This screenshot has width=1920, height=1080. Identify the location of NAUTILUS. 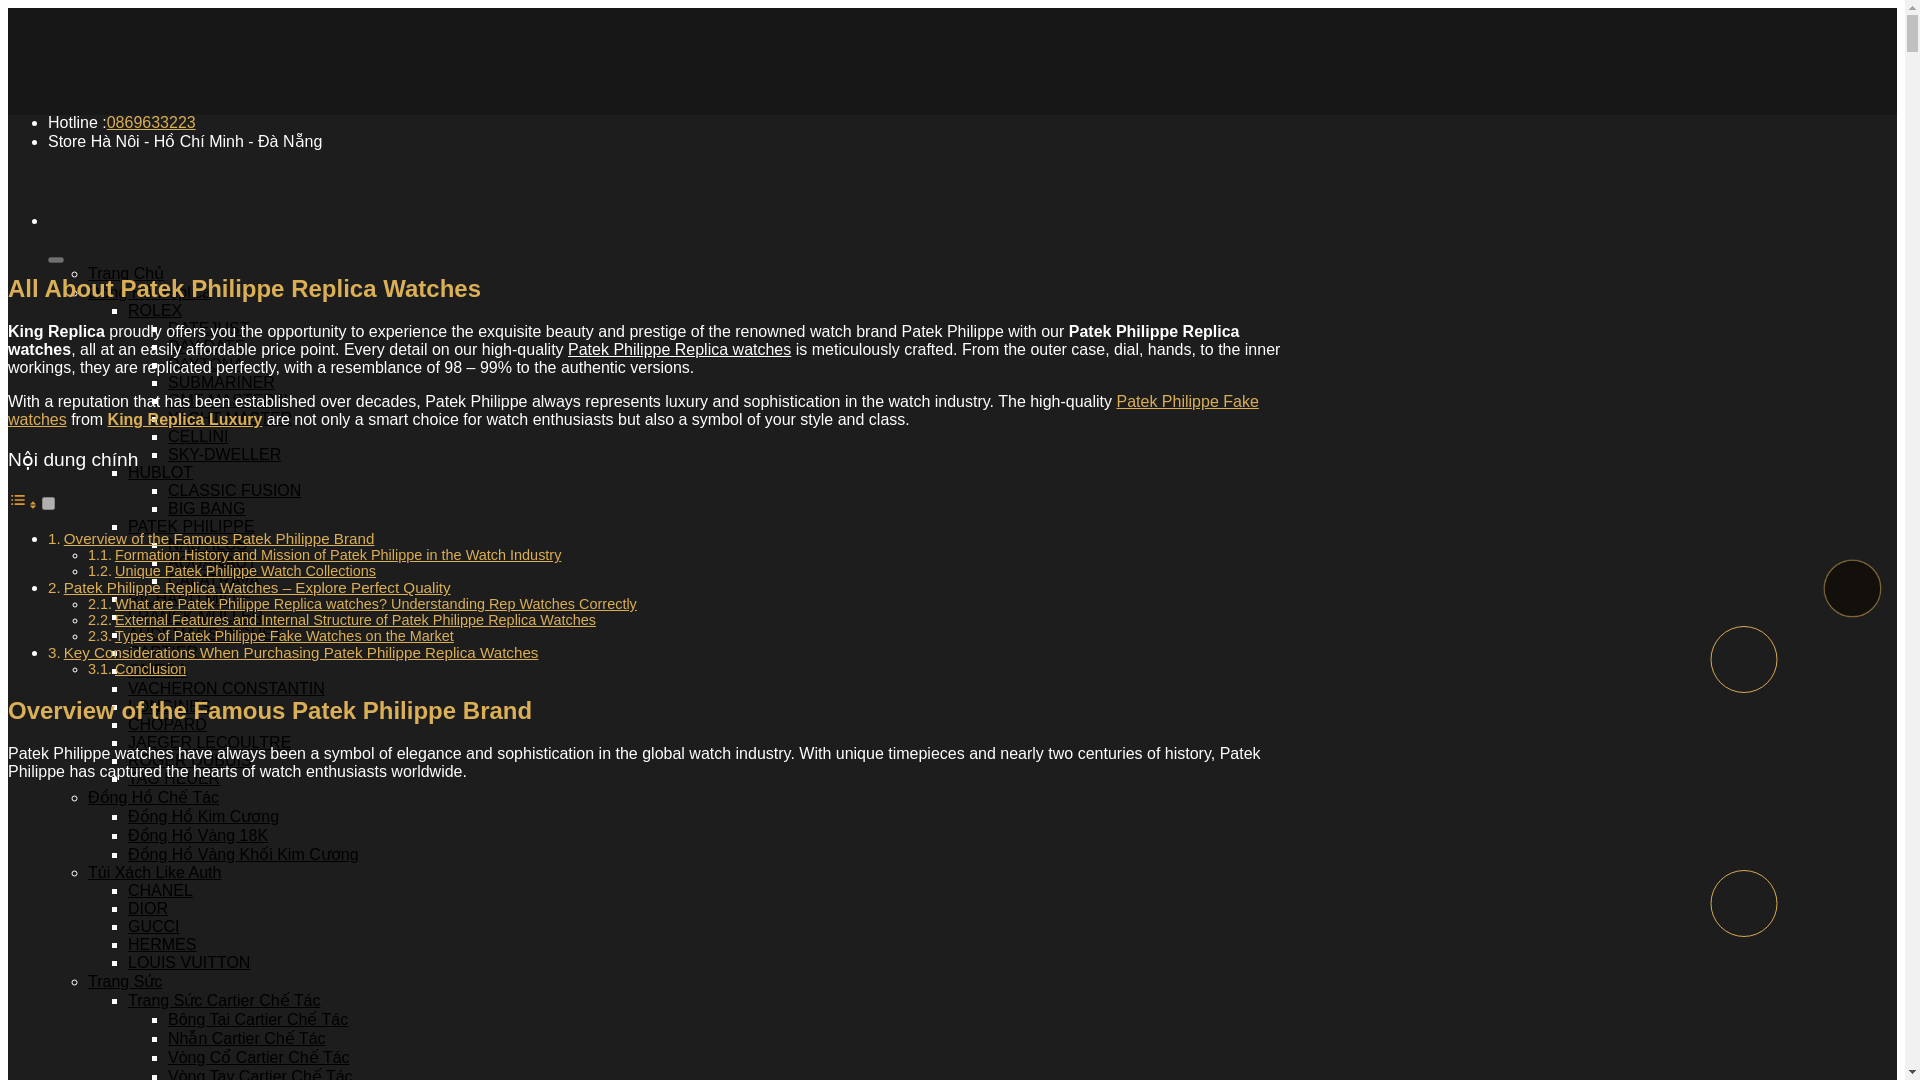
(208, 544).